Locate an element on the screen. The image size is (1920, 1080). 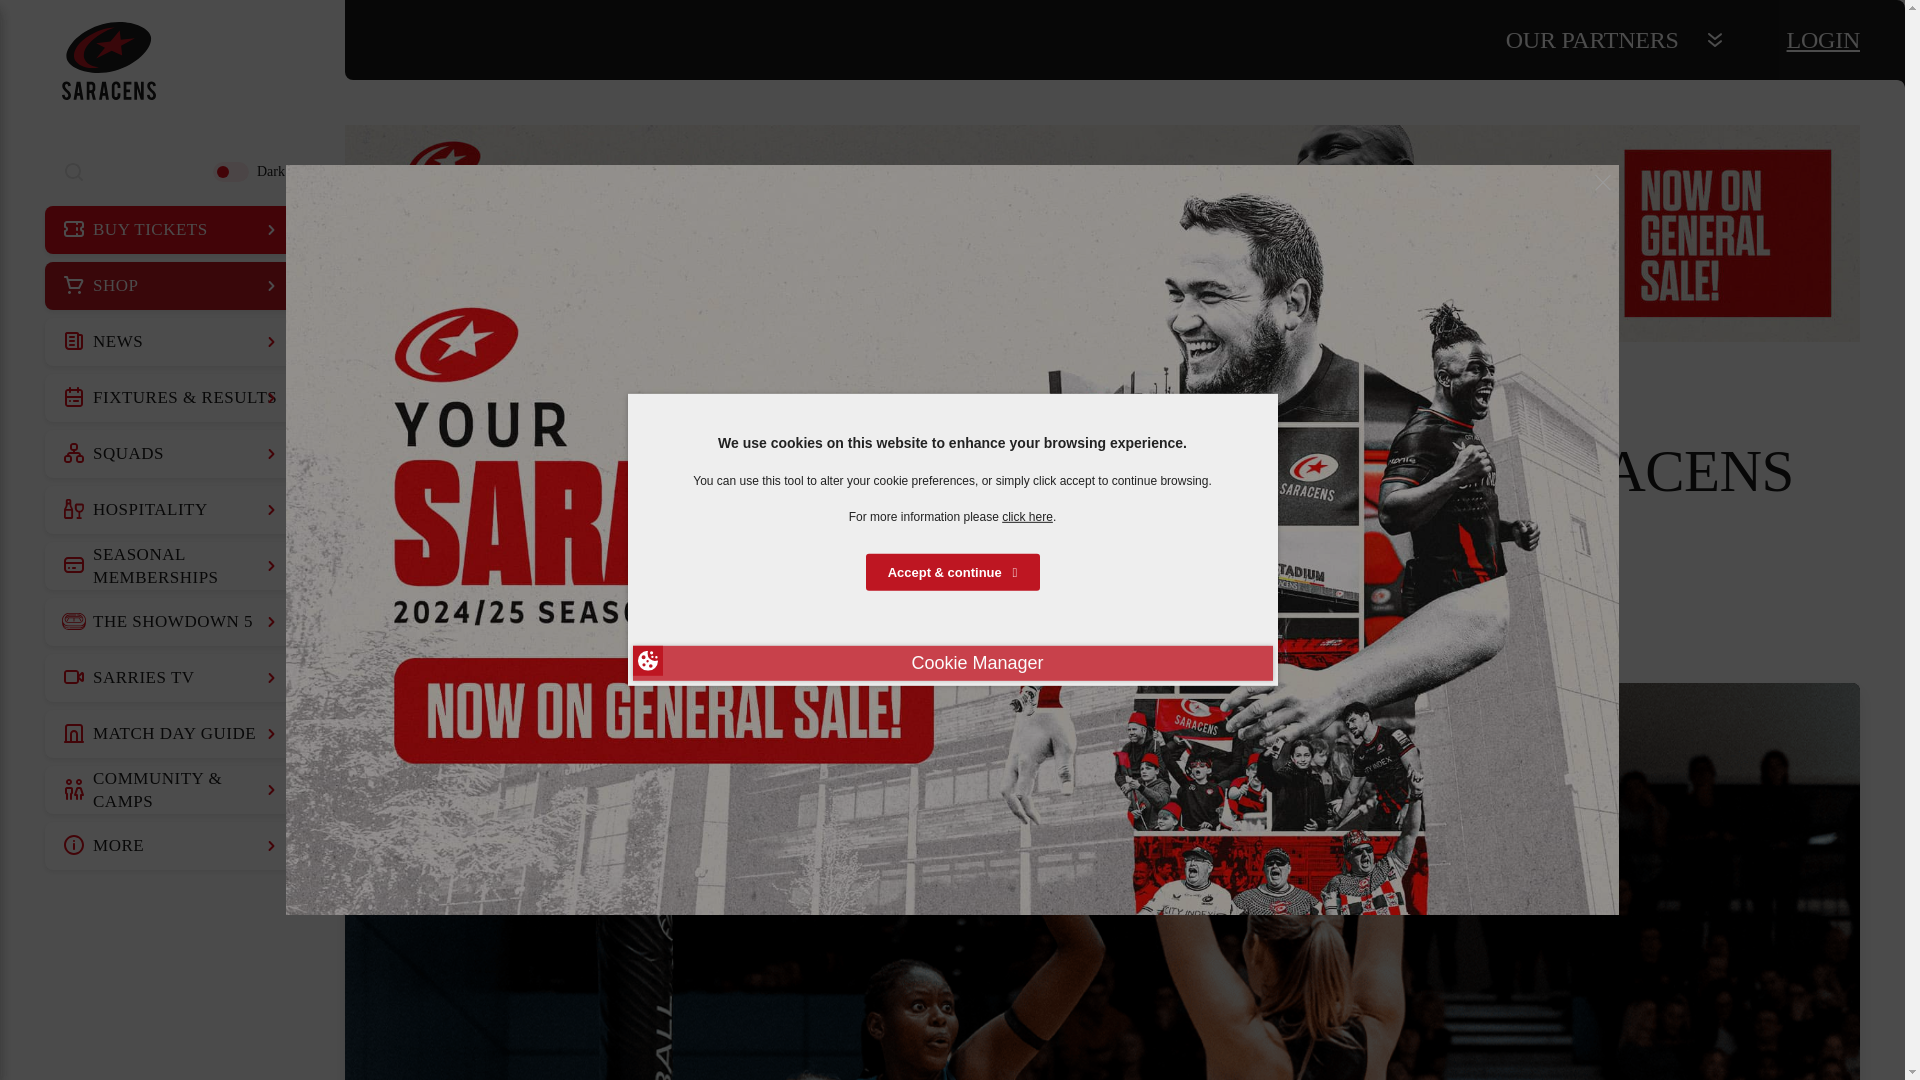
LOGIN is located at coordinates (1824, 40).